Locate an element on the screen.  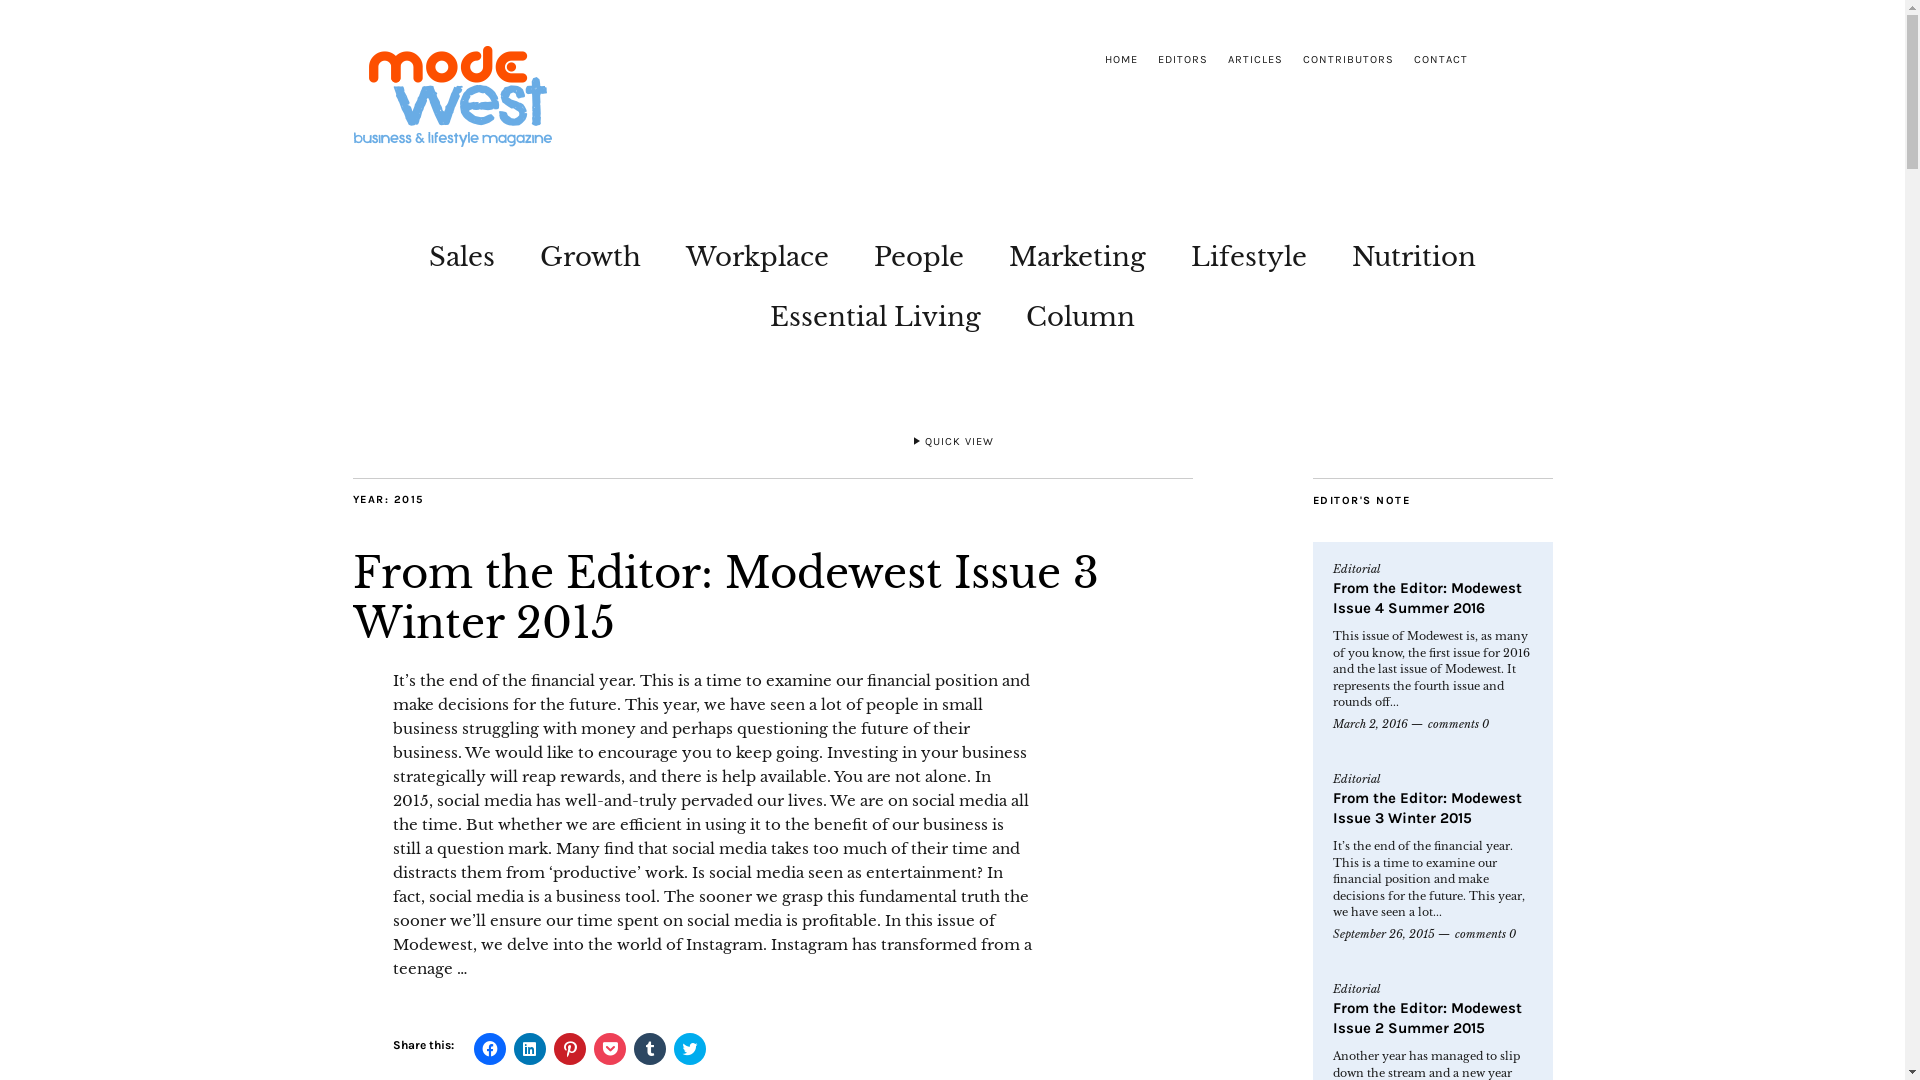
comments 0 is located at coordinates (1484, 934).